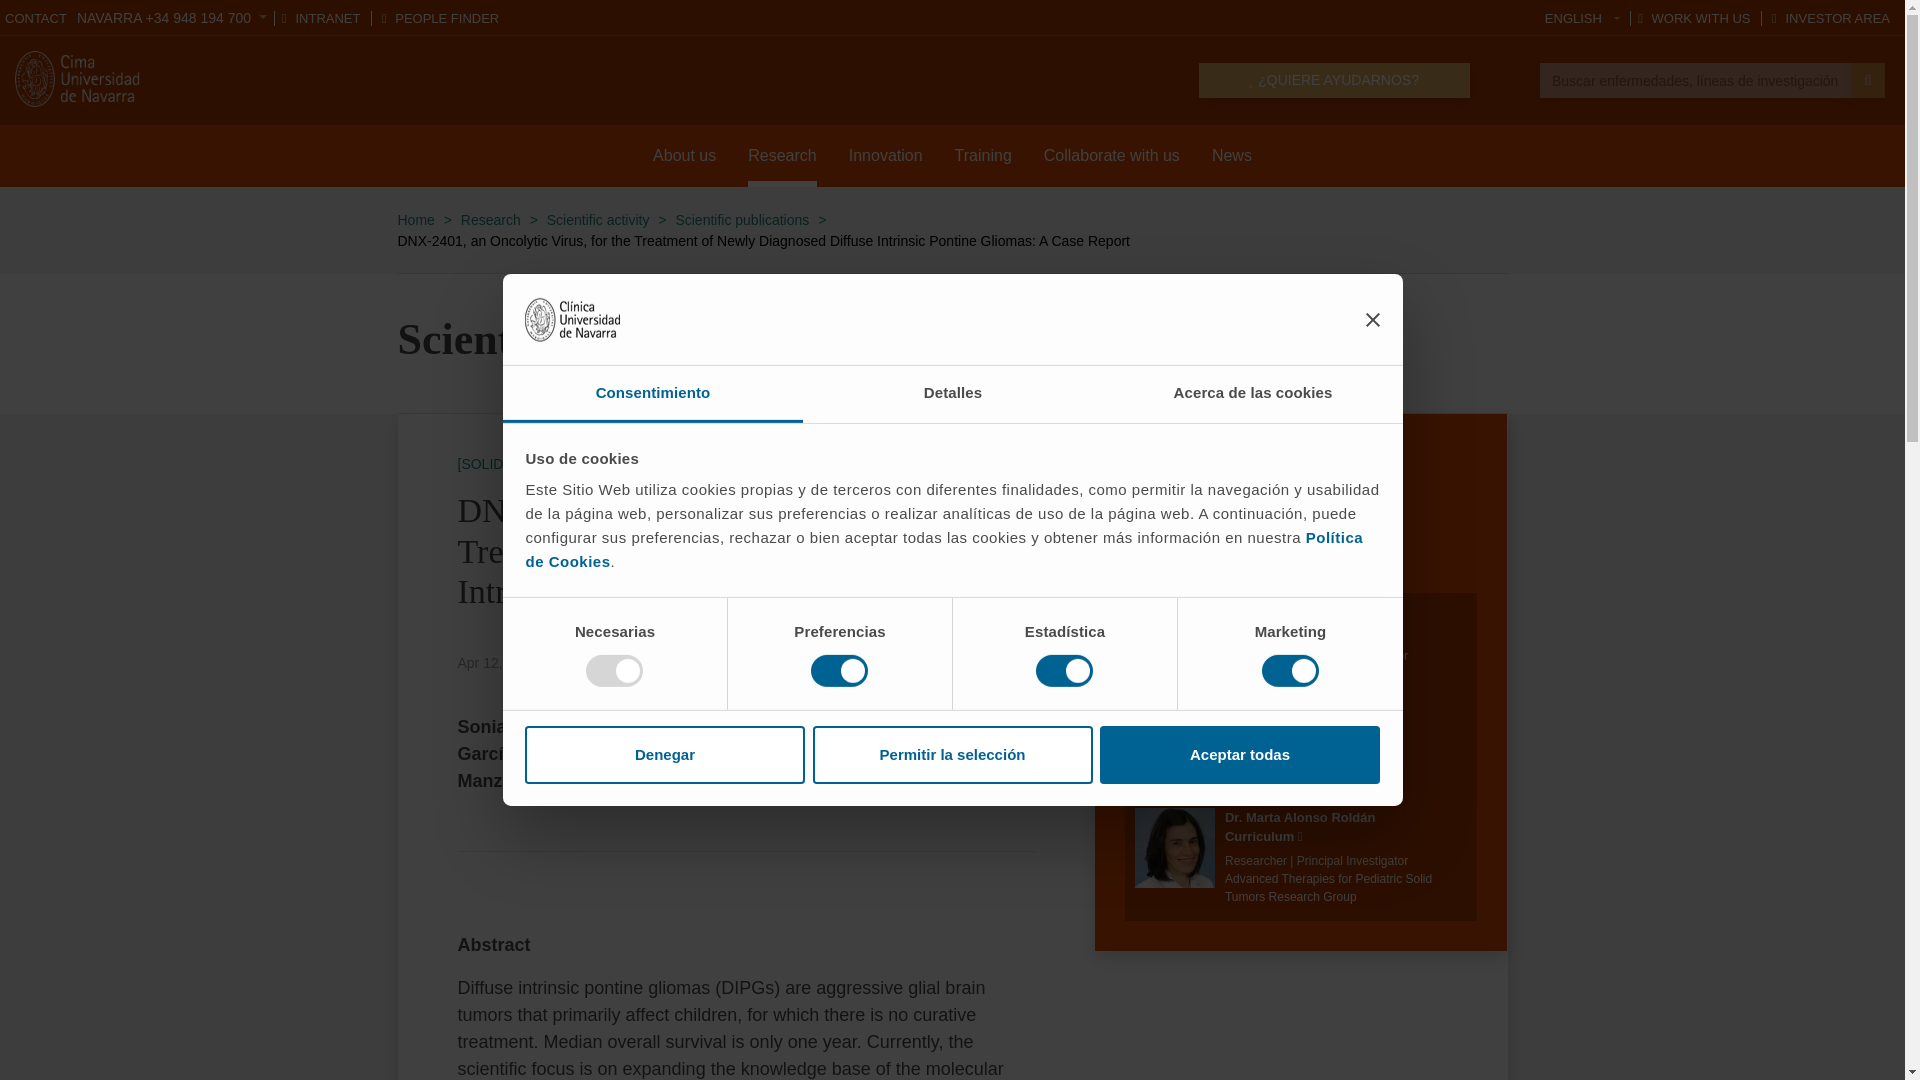  What do you see at coordinates (440, 18) in the screenshot?
I see `PEOPLE FINDER` at bounding box center [440, 18].